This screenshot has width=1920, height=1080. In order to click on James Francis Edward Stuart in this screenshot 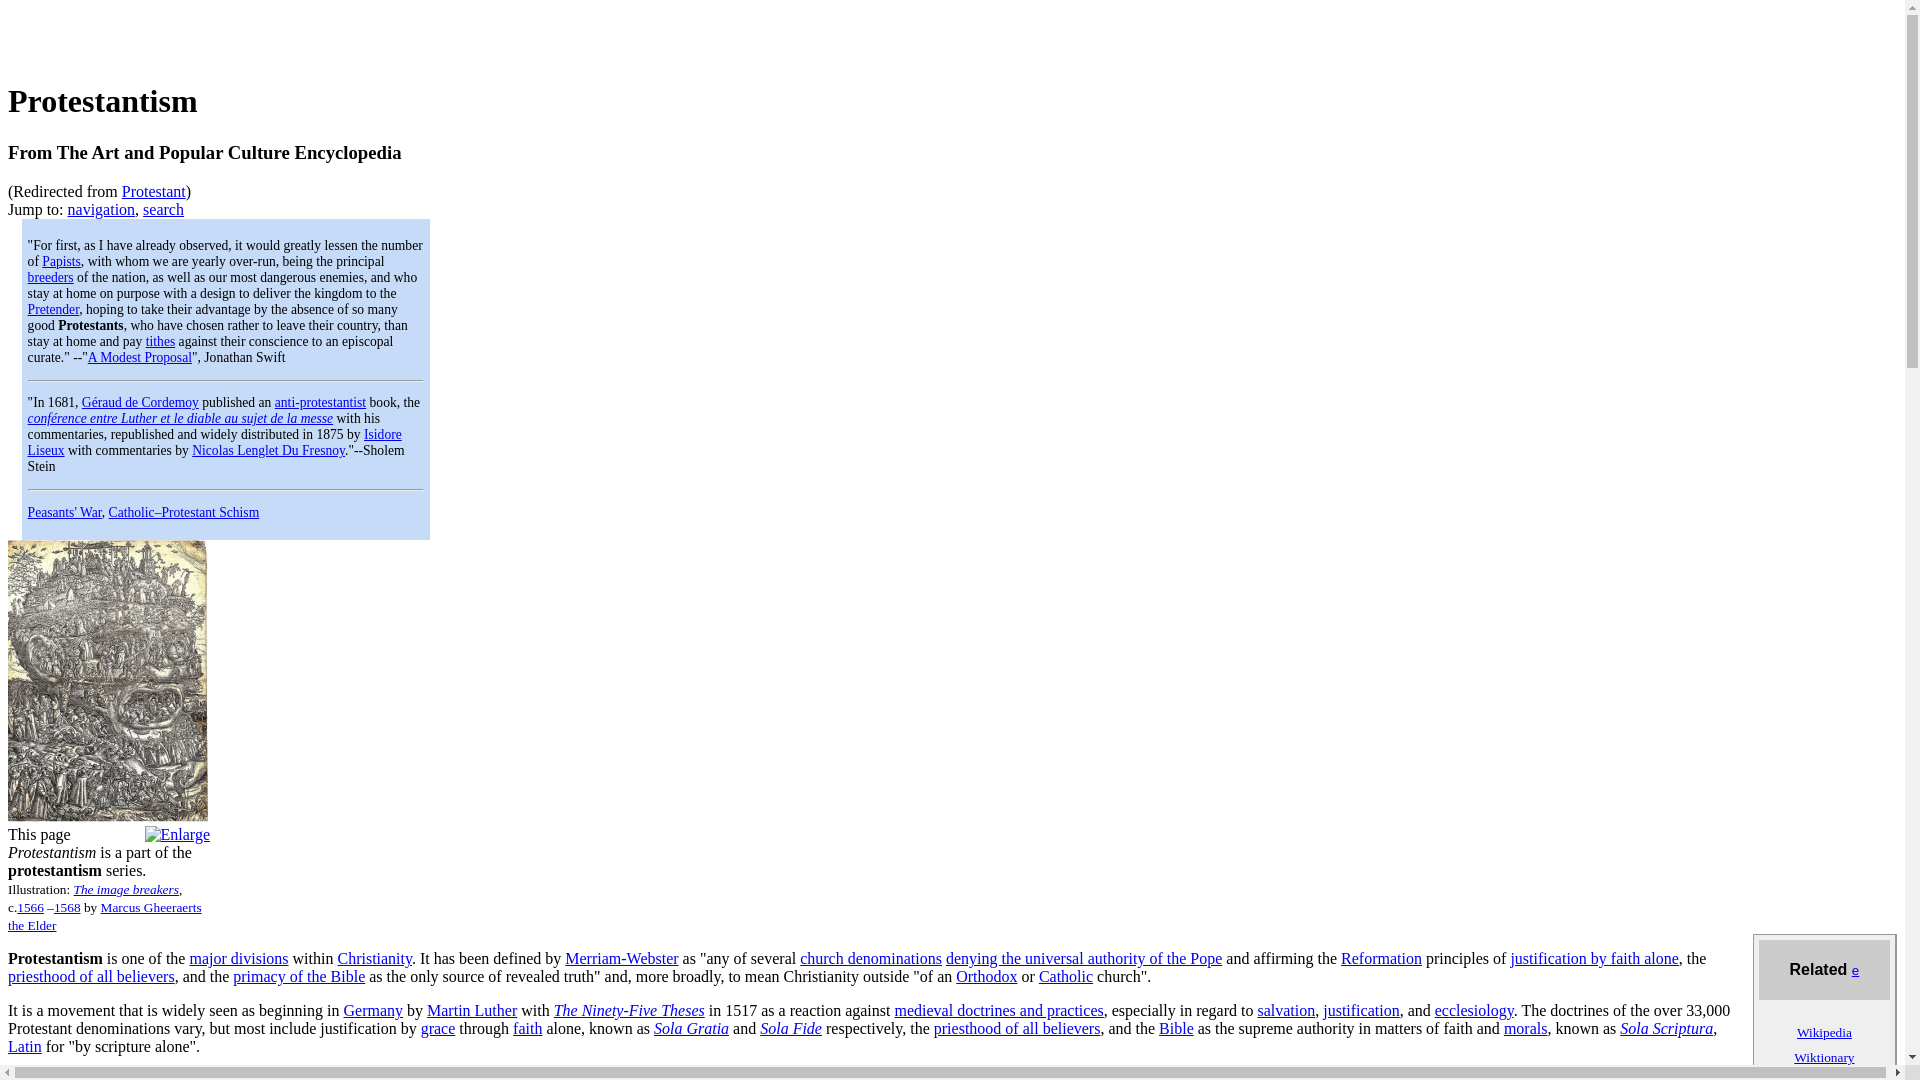, I will do `click(54, 310)`.